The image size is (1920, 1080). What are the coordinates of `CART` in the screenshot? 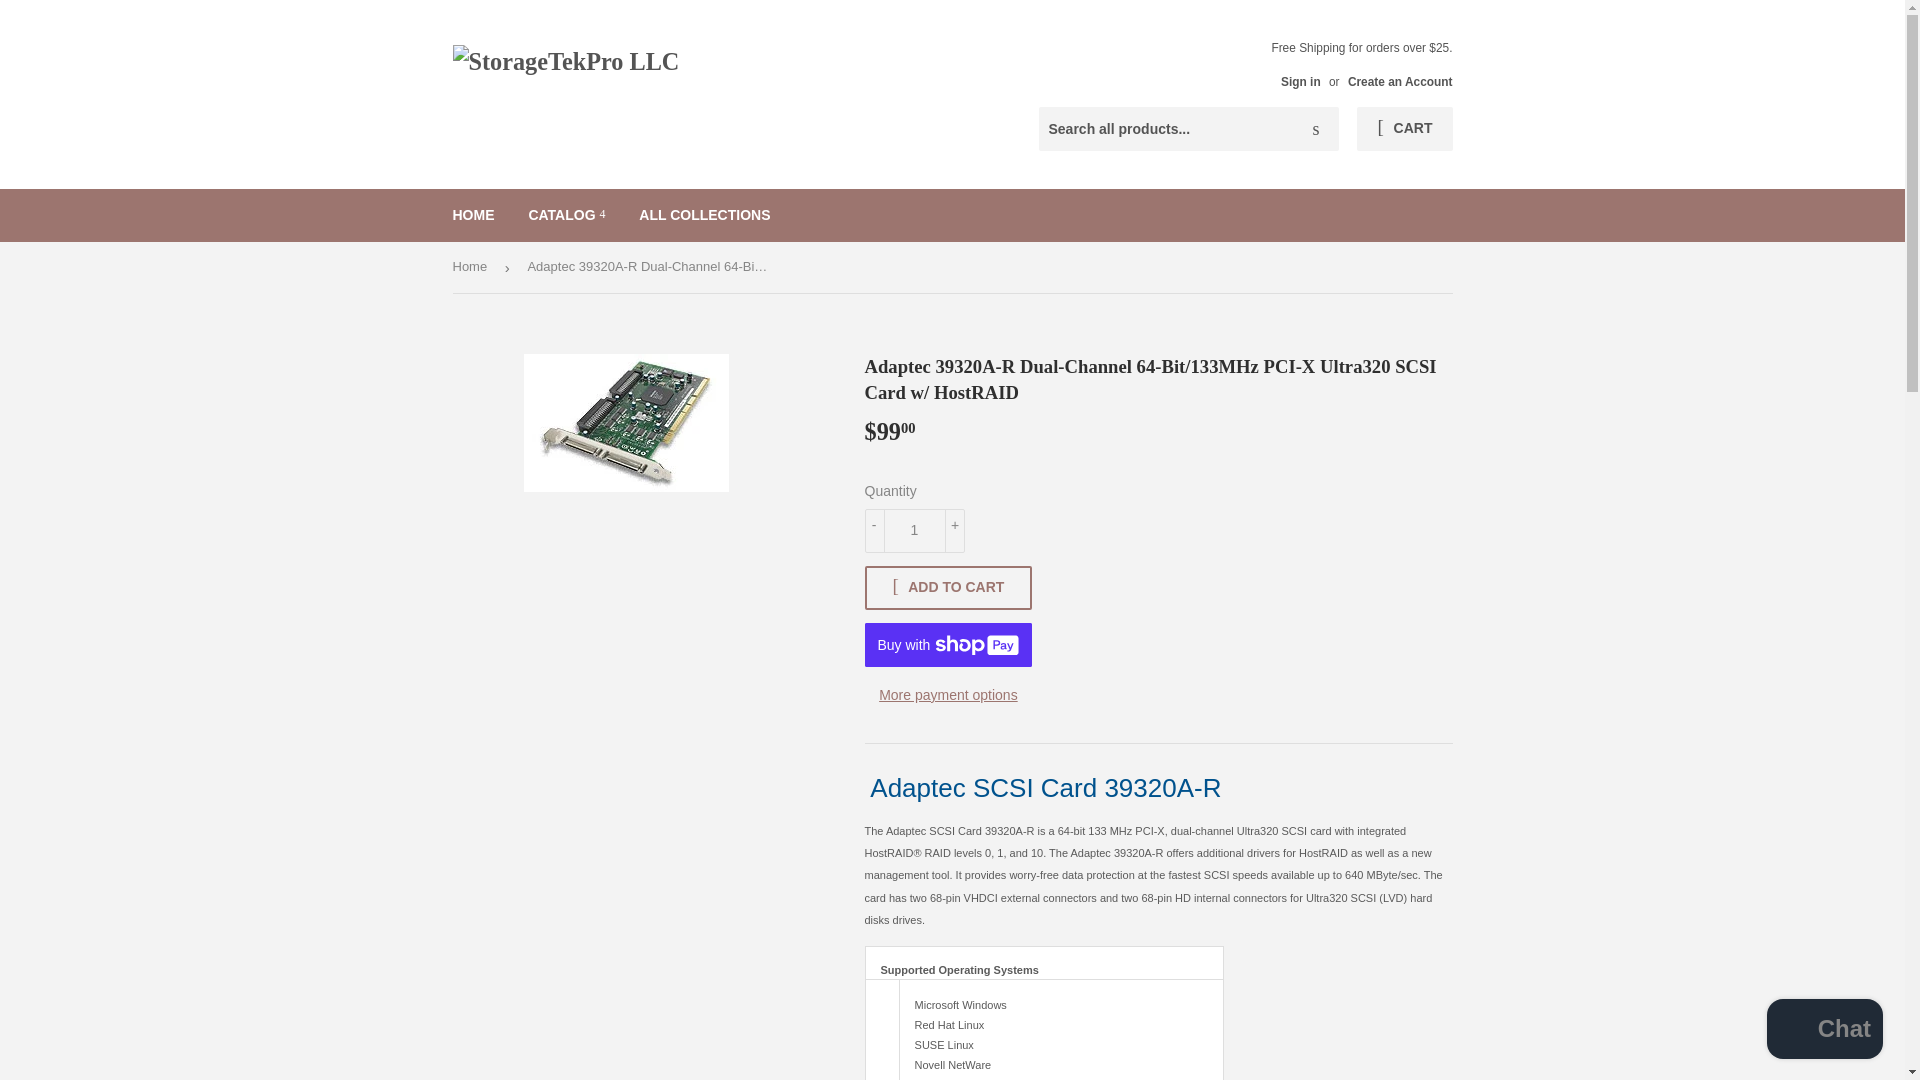 It's located at (1404, 128).